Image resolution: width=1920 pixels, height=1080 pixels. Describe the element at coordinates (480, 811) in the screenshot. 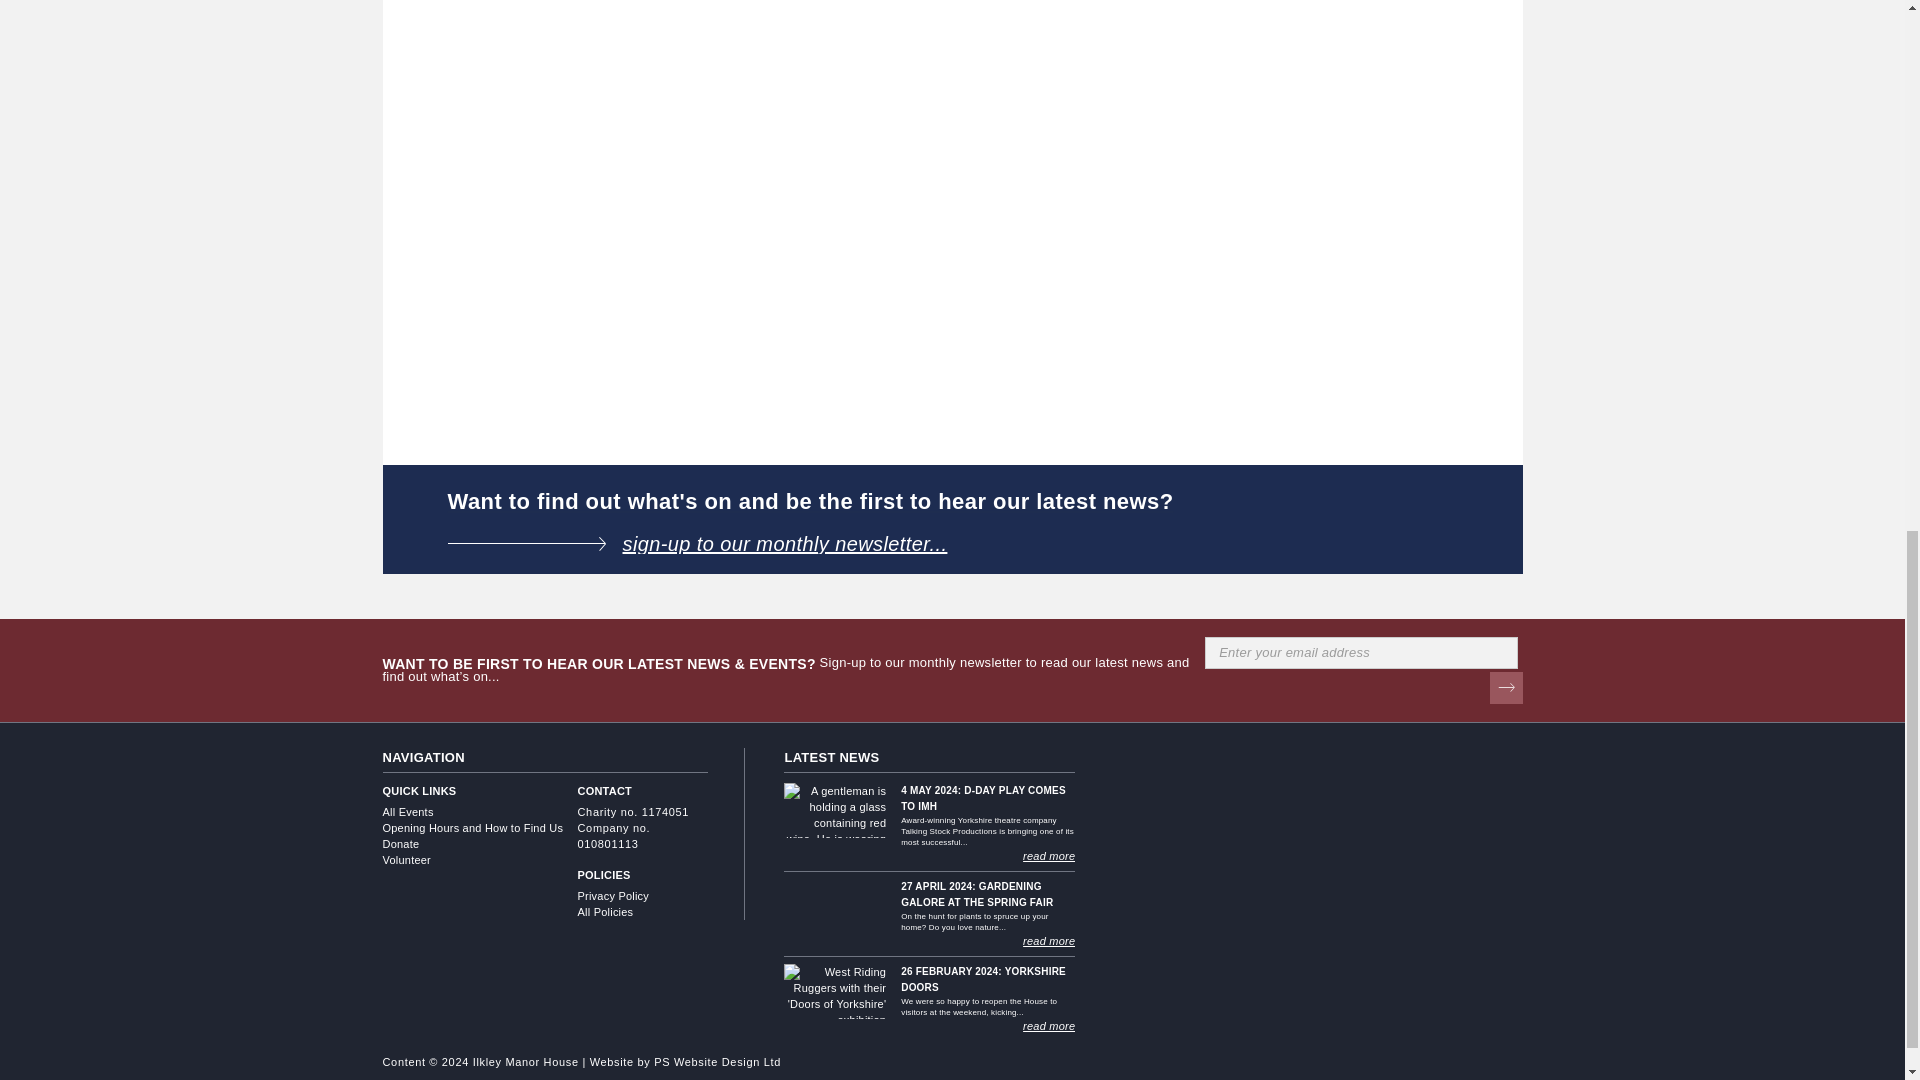

I see `All Events` at that location.